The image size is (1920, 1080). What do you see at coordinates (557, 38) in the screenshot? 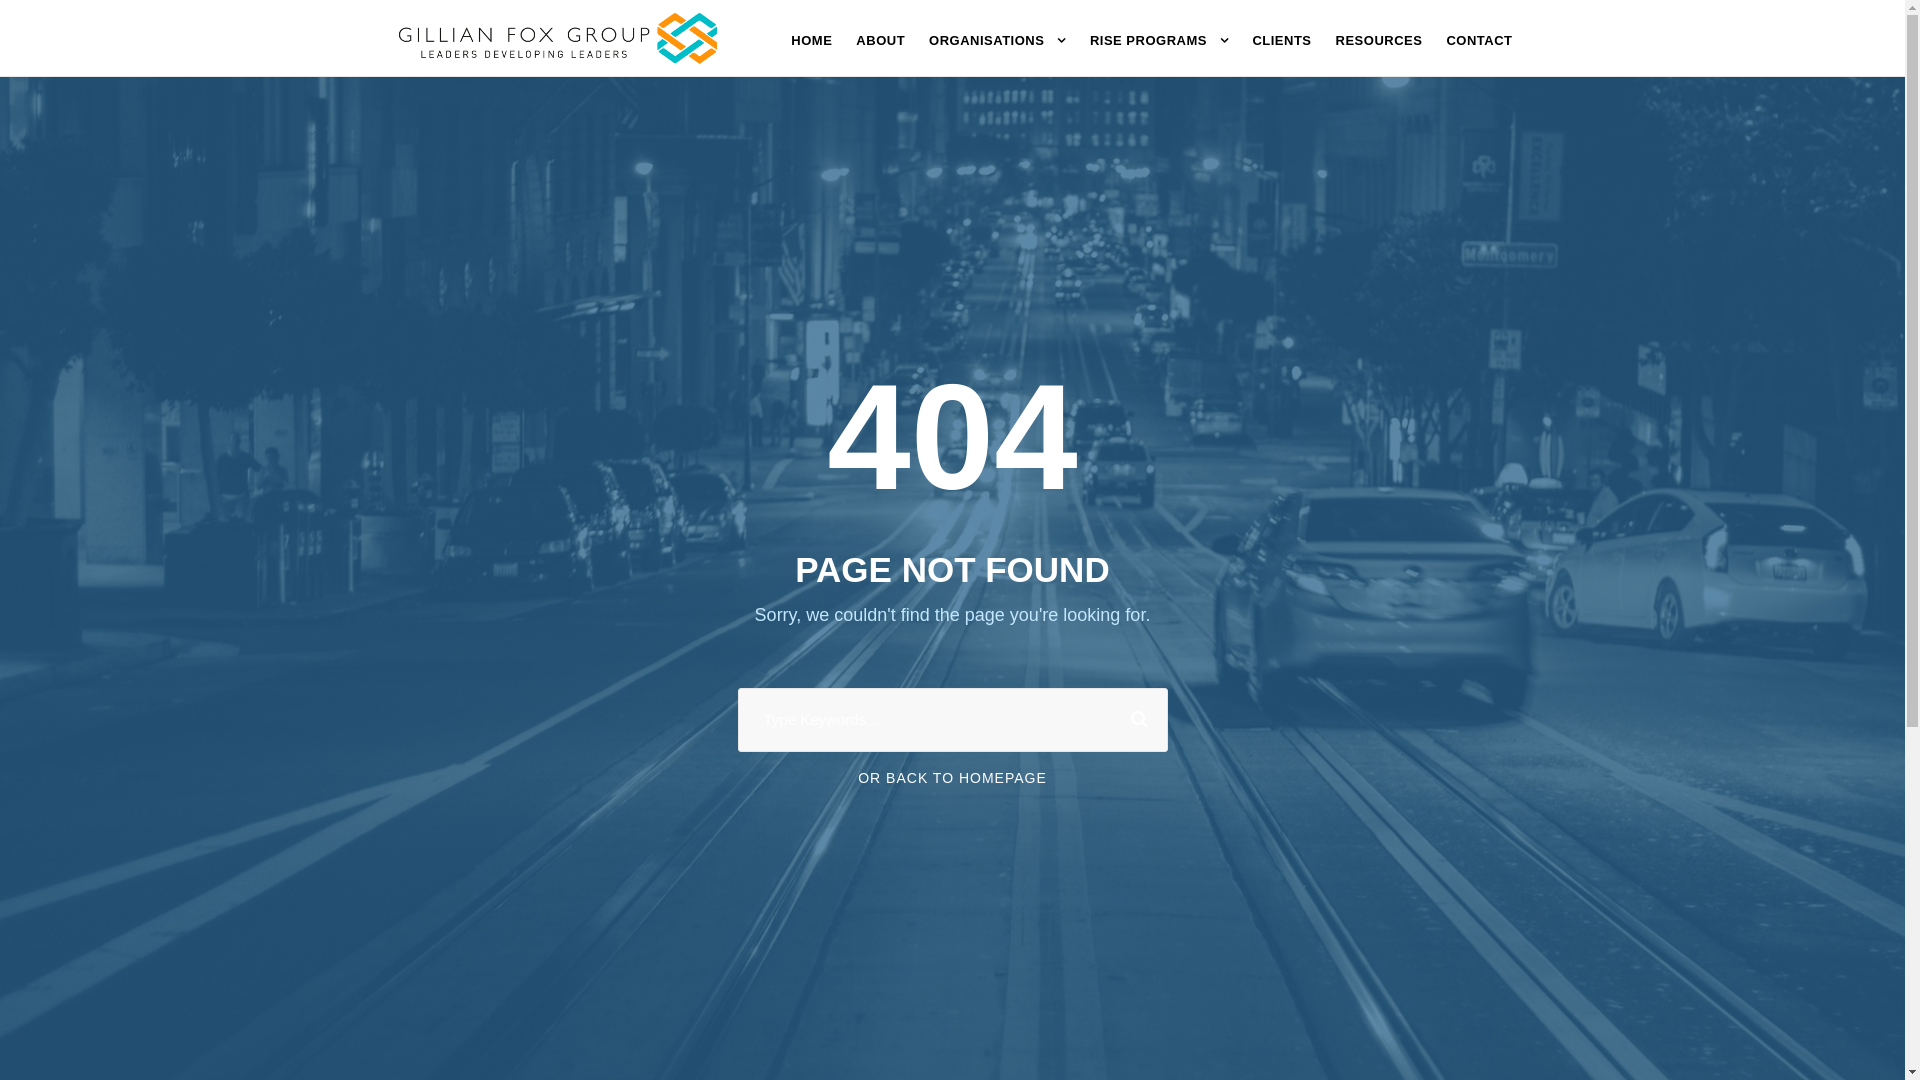
I see `Gillian Fox 2021_Colour_H` at bounding box center [557, 38].